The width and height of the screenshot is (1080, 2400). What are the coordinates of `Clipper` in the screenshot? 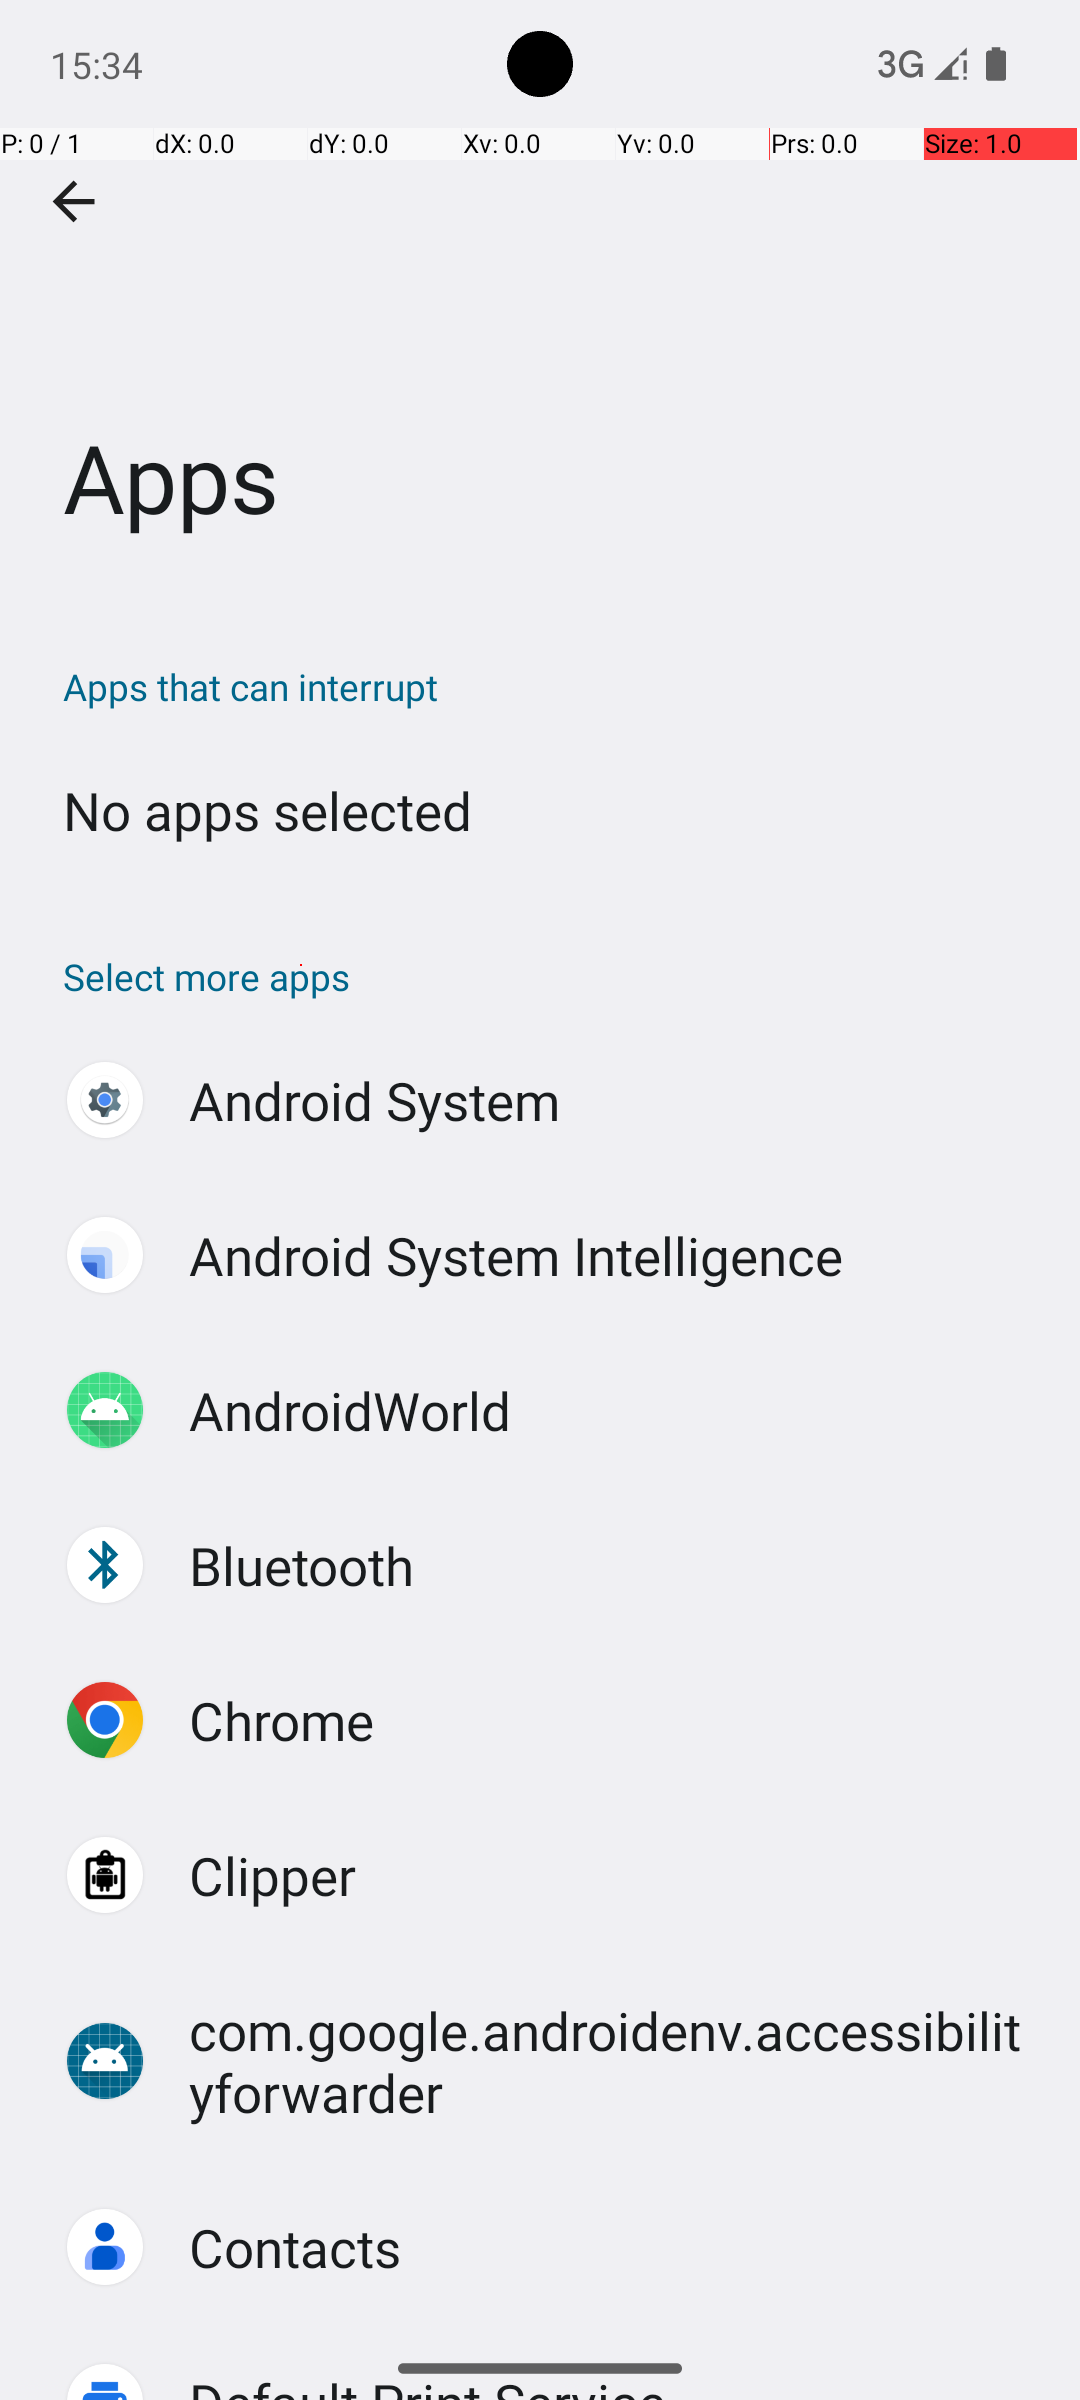 It's located at (272, 1876).